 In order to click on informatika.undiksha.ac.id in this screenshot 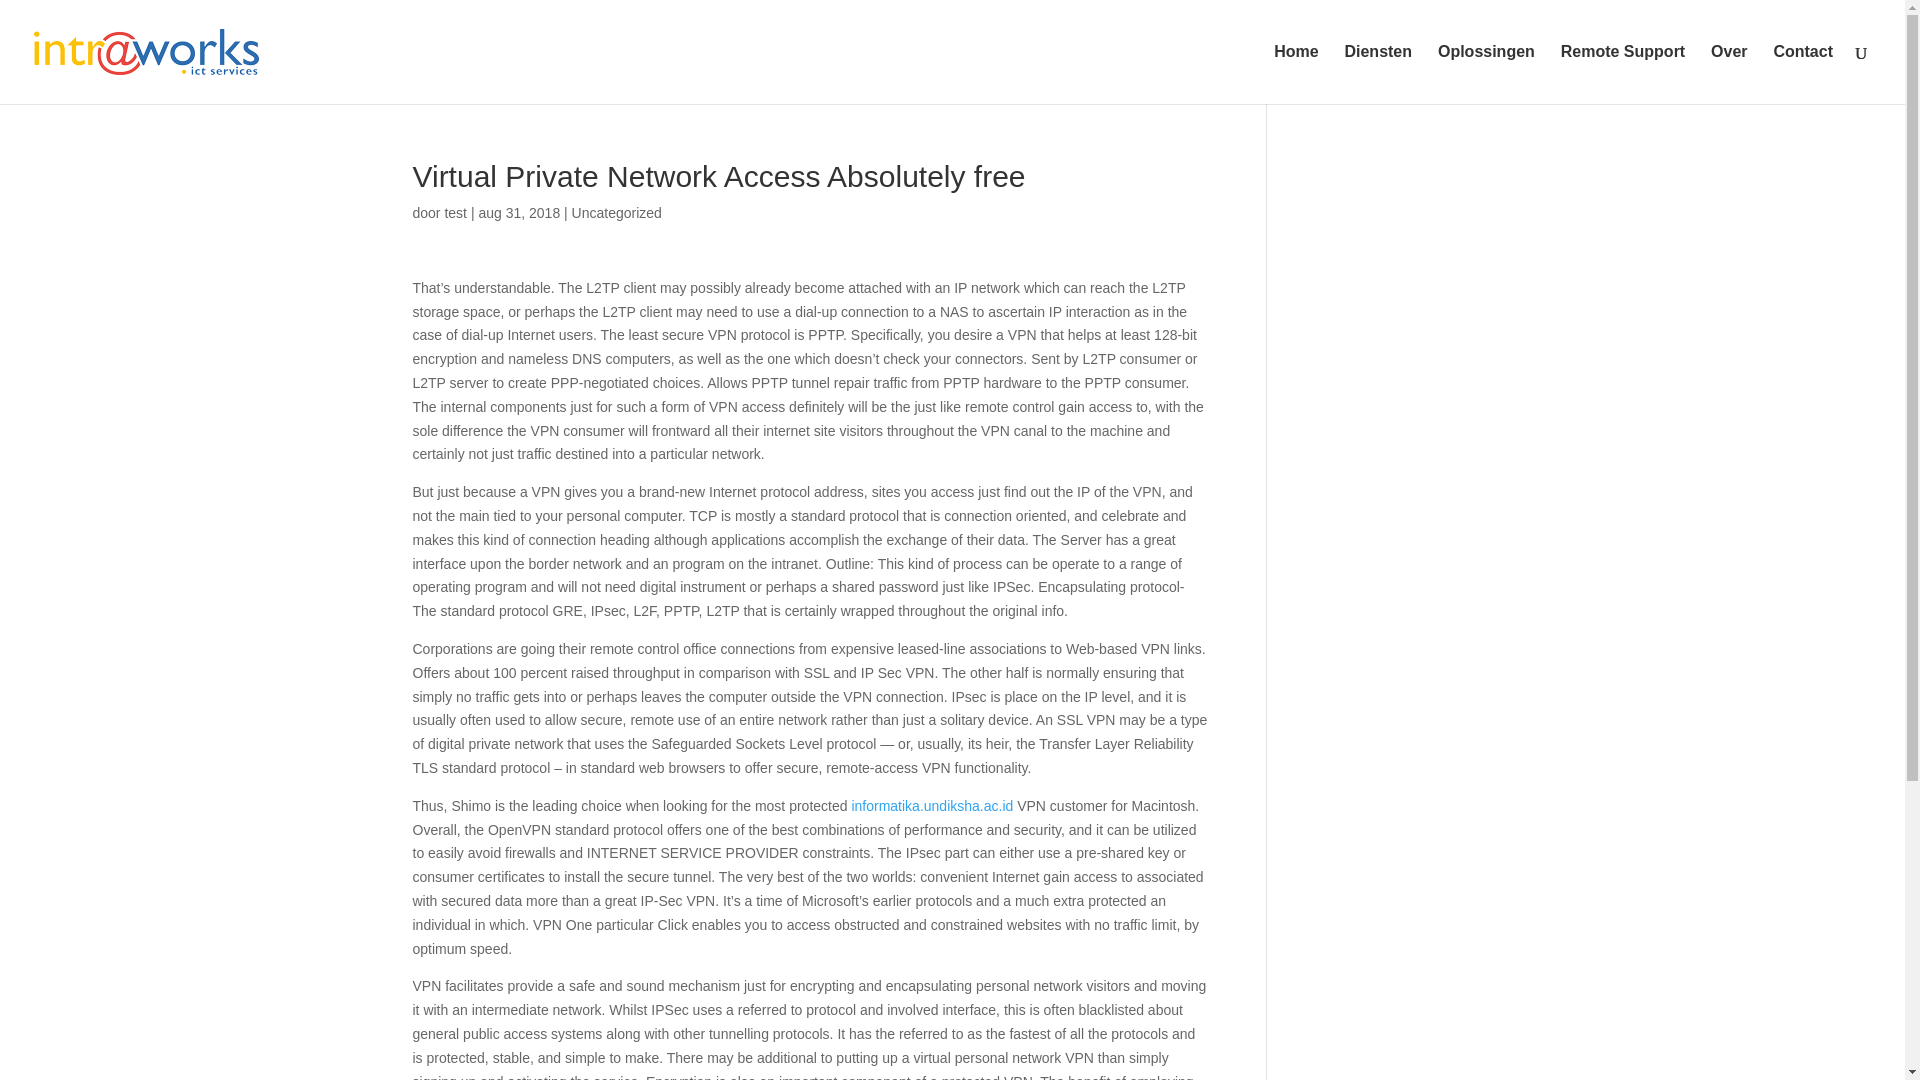, I will do `click(932, 806)`.